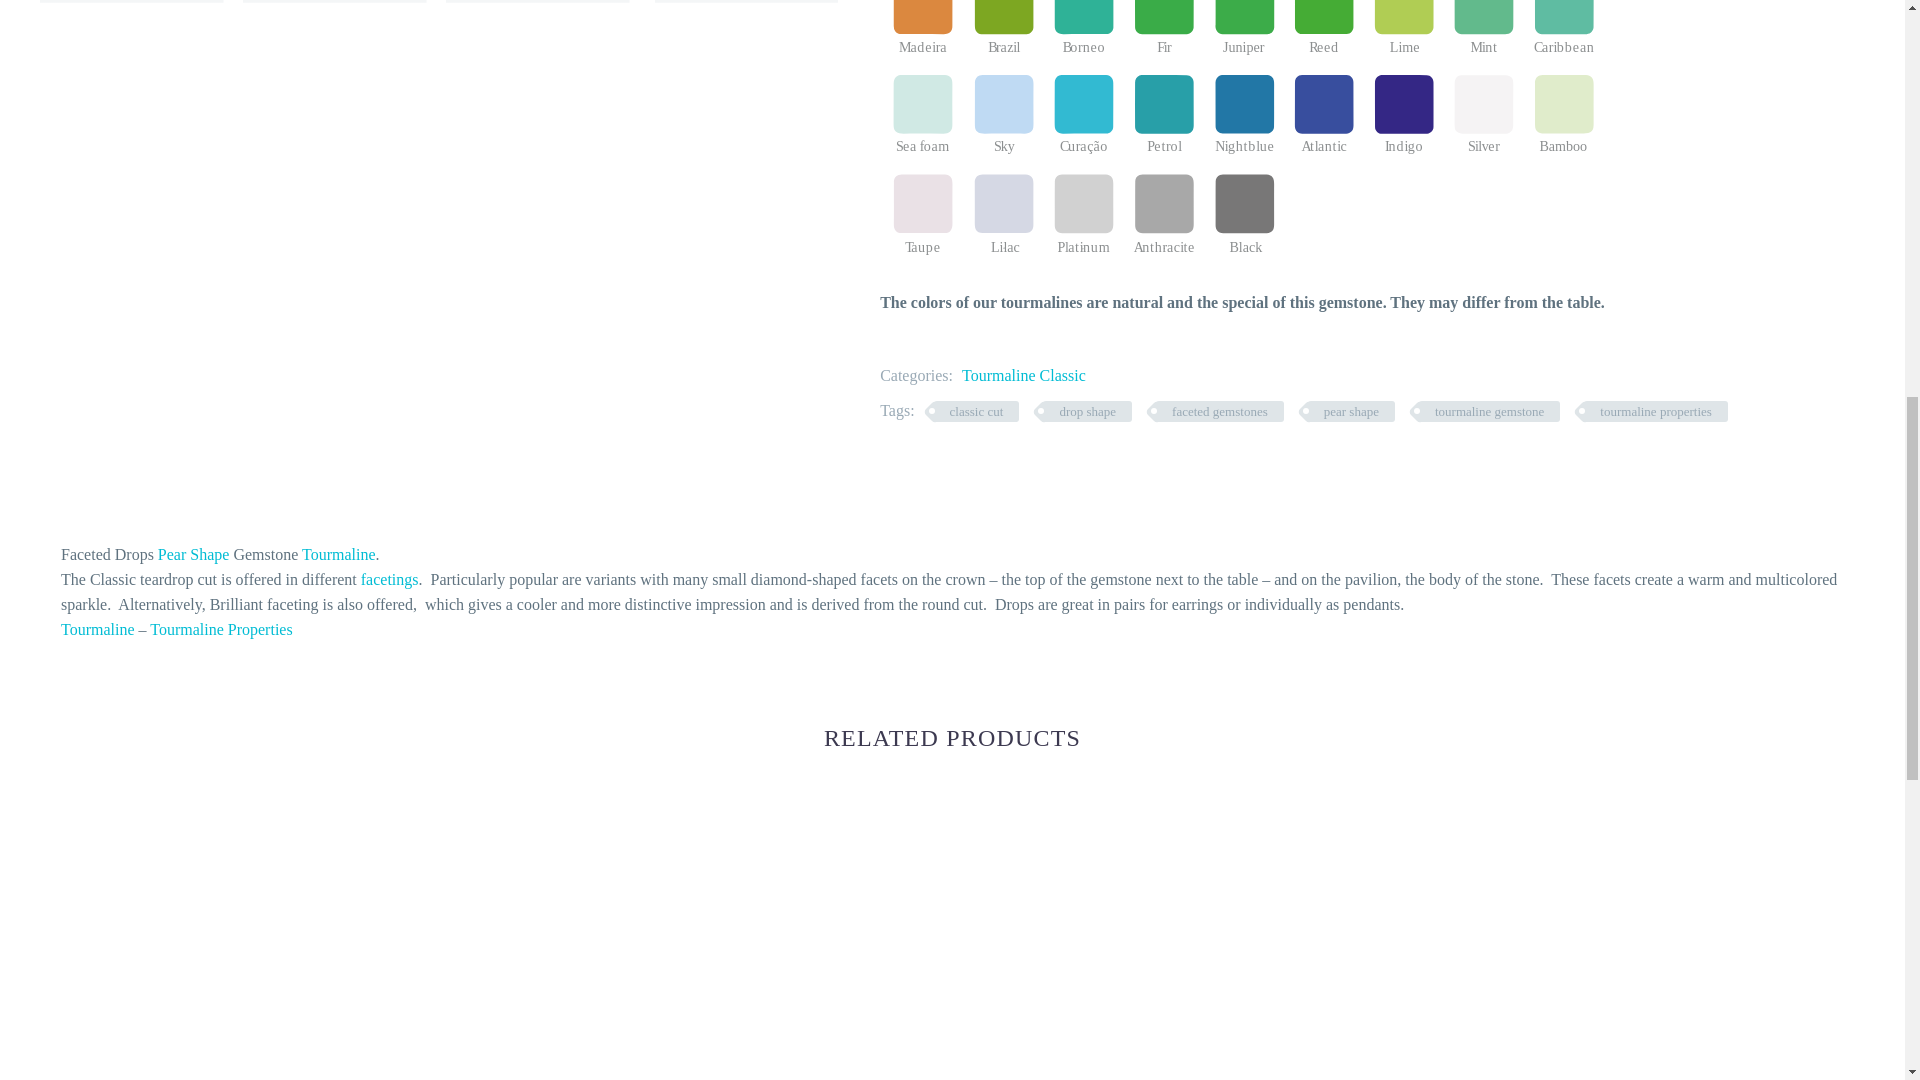 The height and width of the screenshot is (1080, 1920). What do you see at coordinates (1351, 411) in the screenshot?
I see `pear shape` at bounding box center [1351, 411].